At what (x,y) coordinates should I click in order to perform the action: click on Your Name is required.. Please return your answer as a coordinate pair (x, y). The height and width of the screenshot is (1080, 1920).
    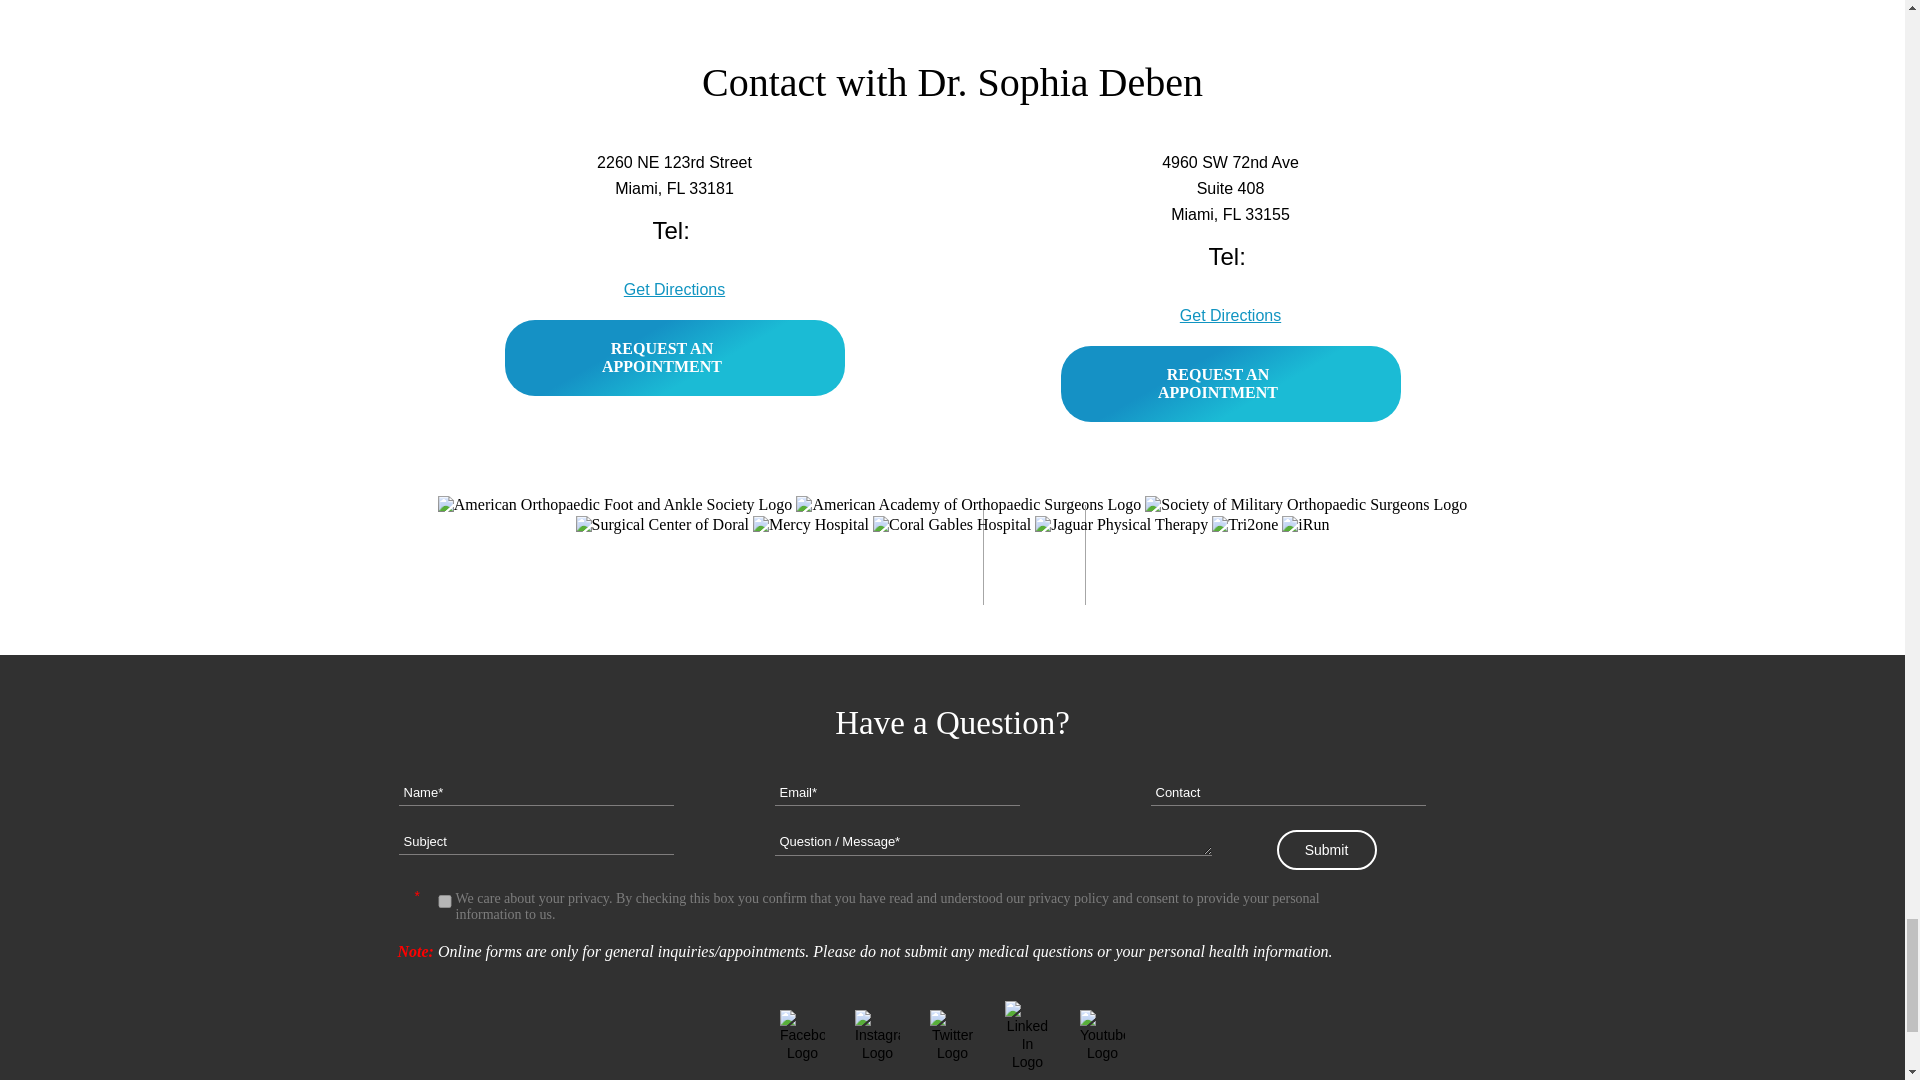
    Looking at the image, I should click on (535, 792).